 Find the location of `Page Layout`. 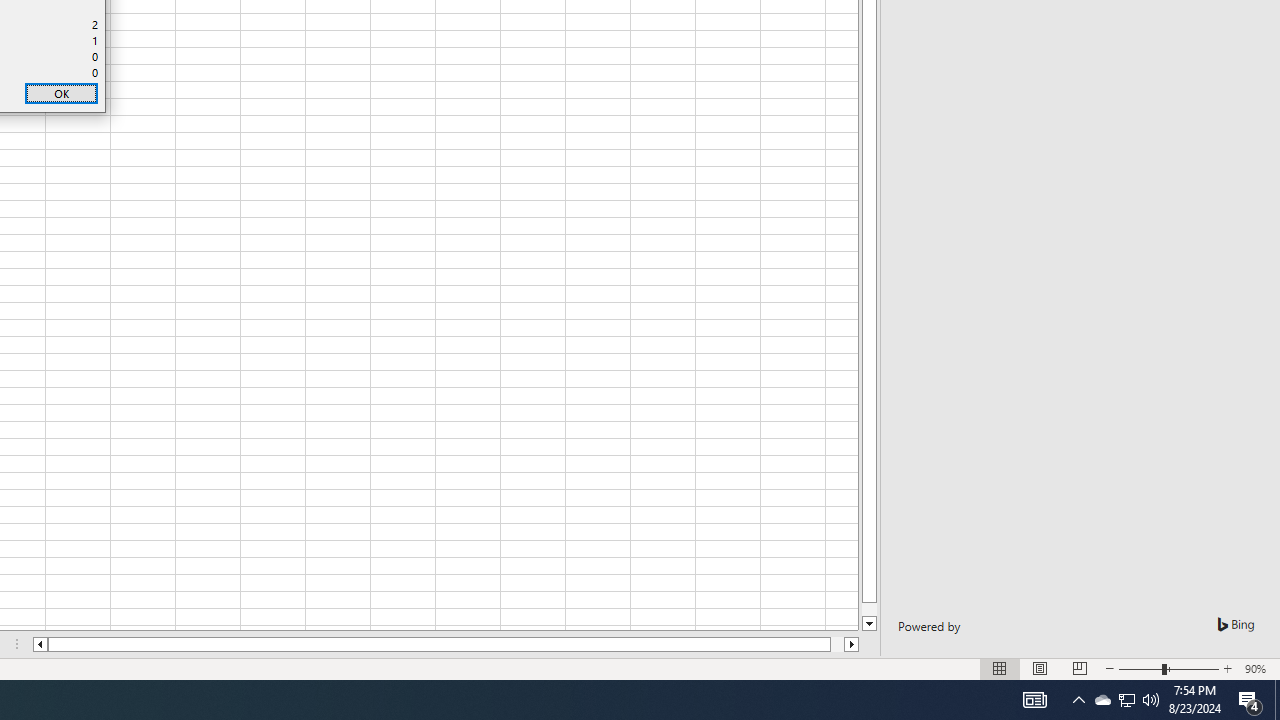

Page Layout is located at coordinates (1079, 668).